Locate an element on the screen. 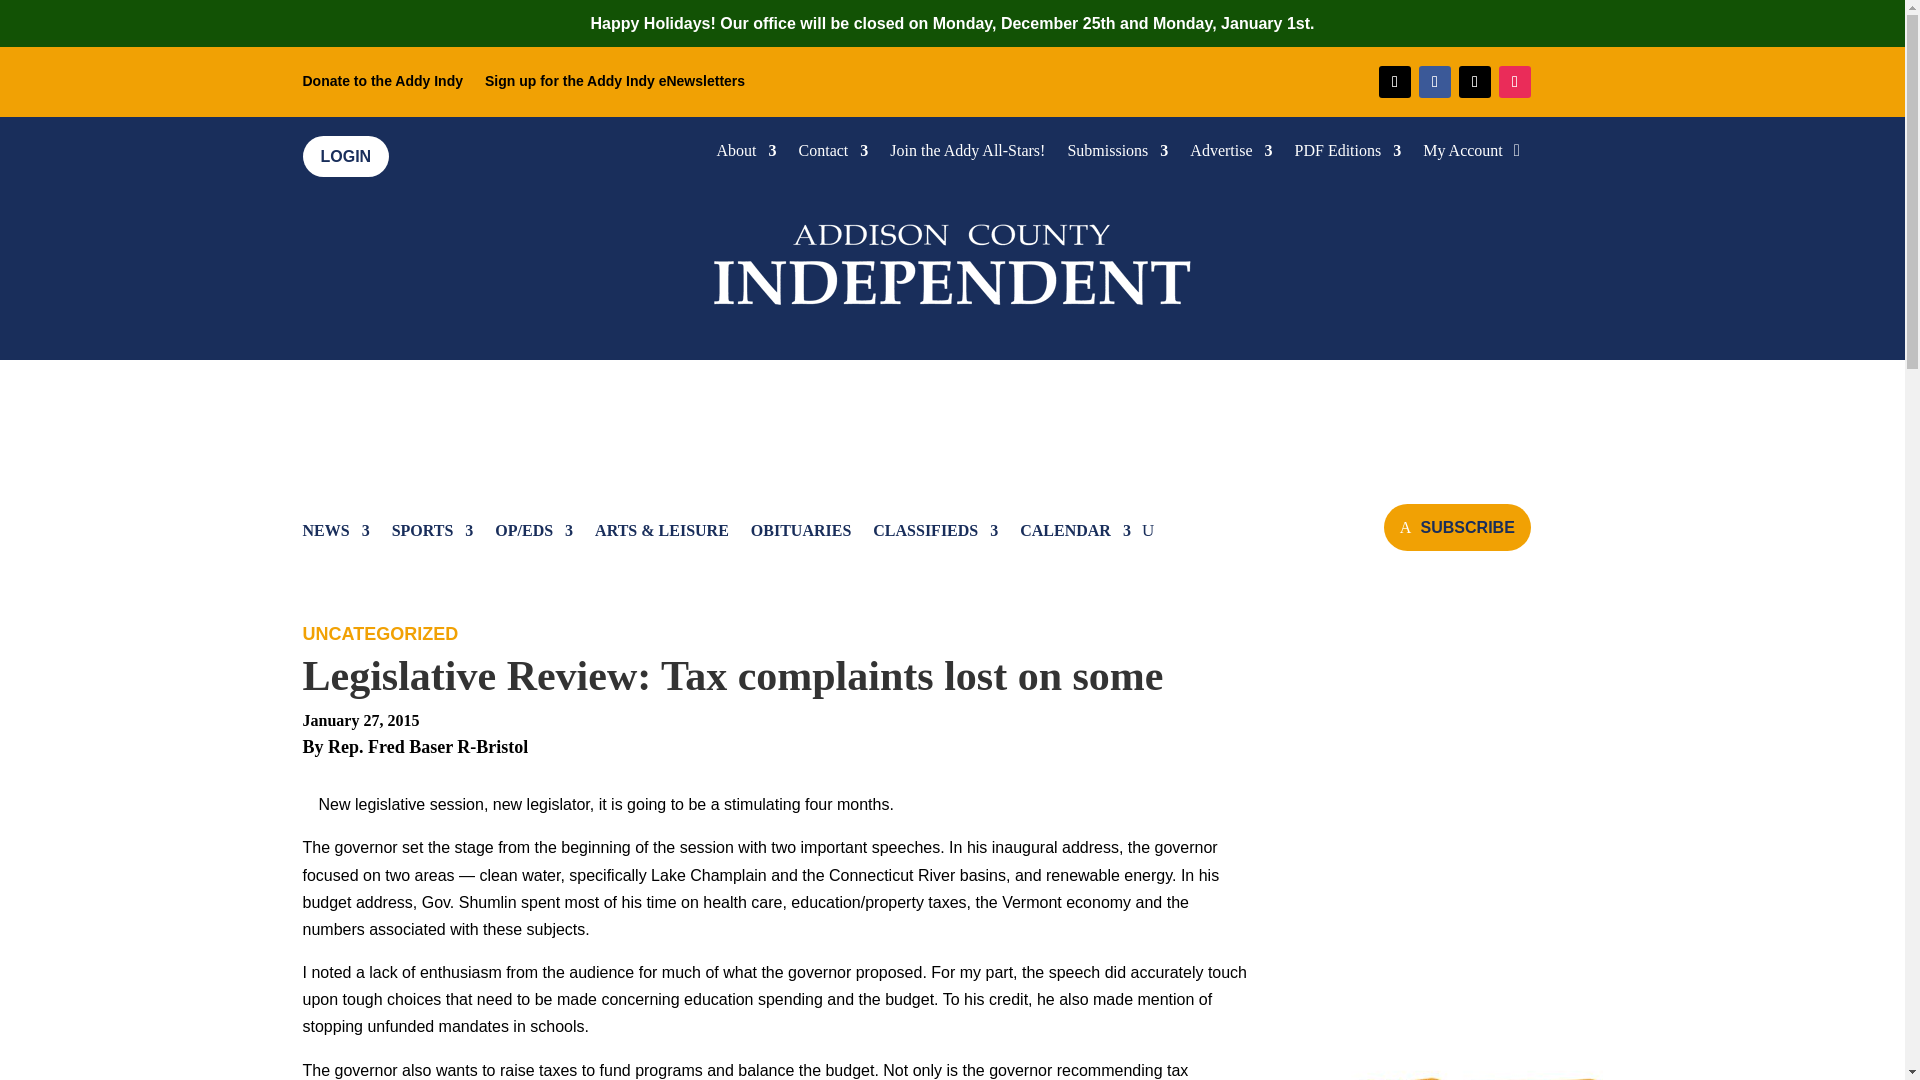  Join the Addy All-Stars! is located at coordinates (967, 154).